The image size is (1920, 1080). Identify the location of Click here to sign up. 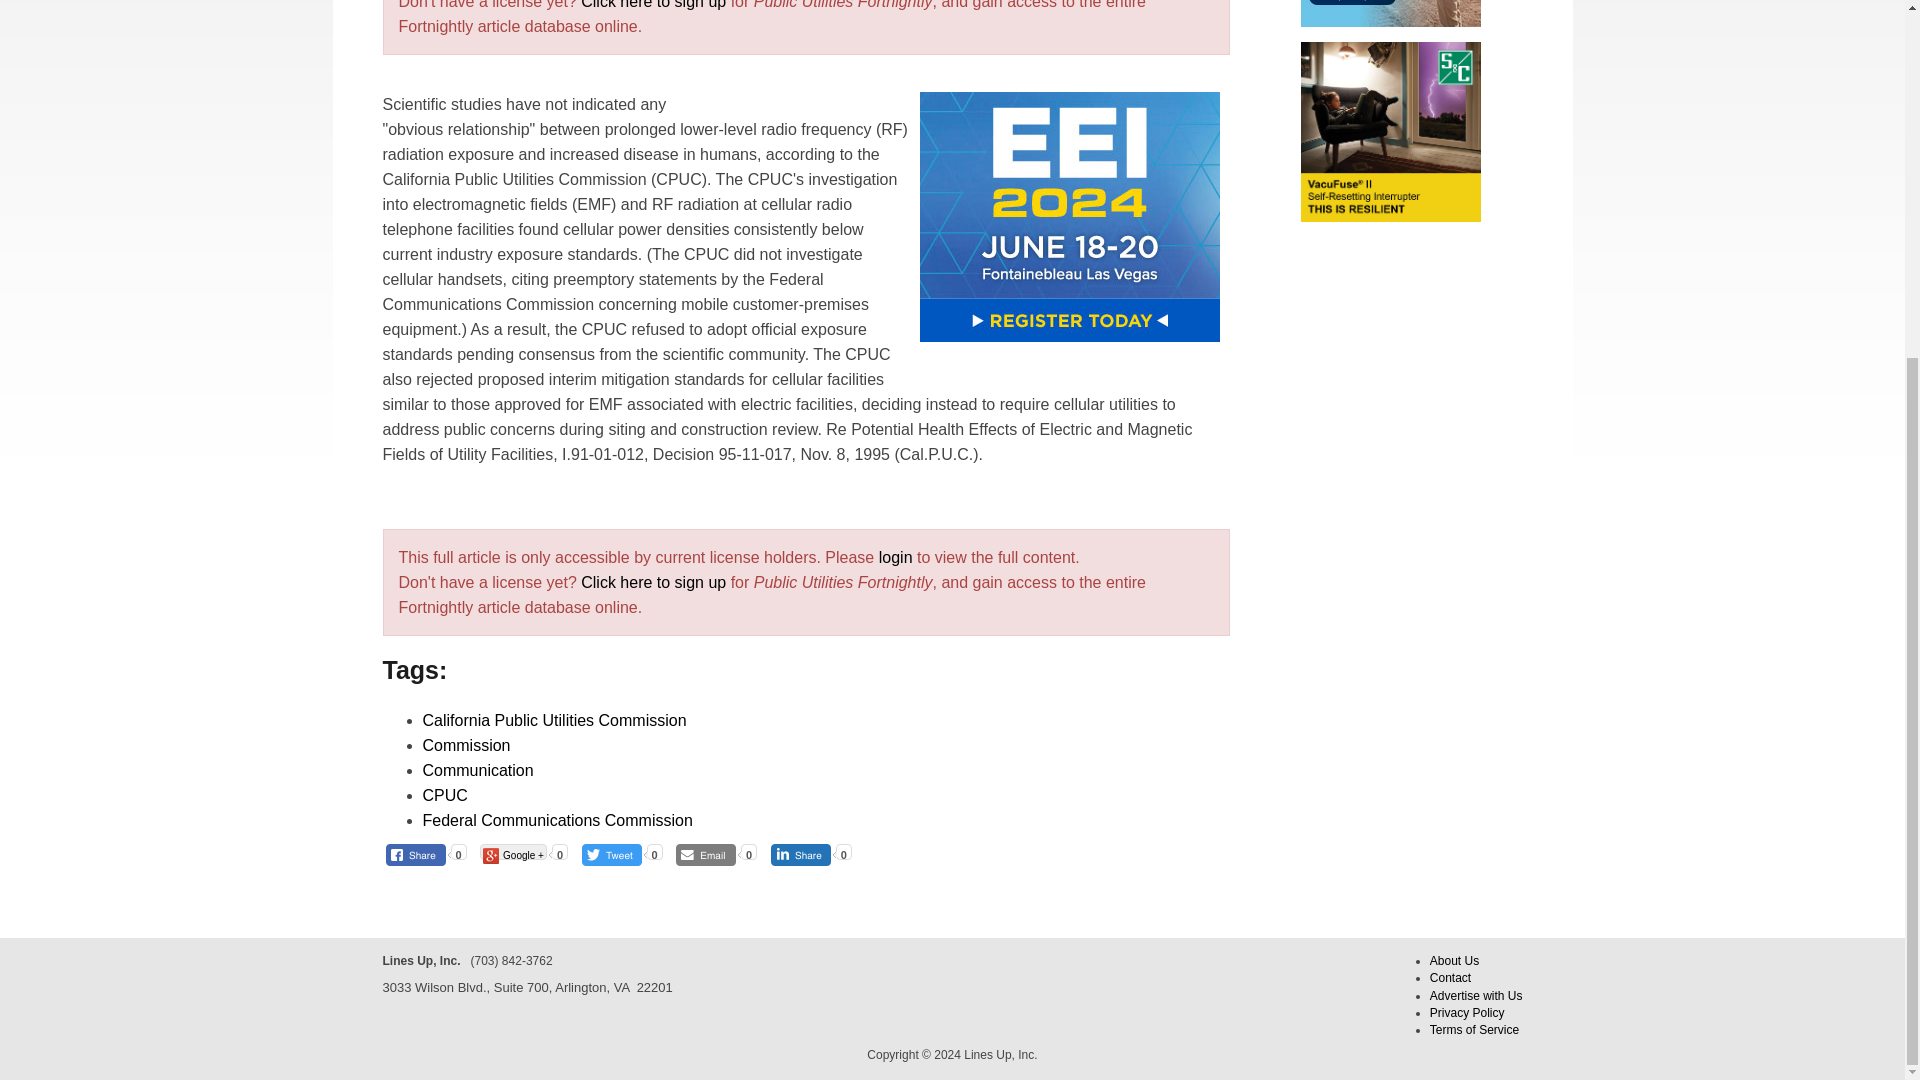
(653, 582).